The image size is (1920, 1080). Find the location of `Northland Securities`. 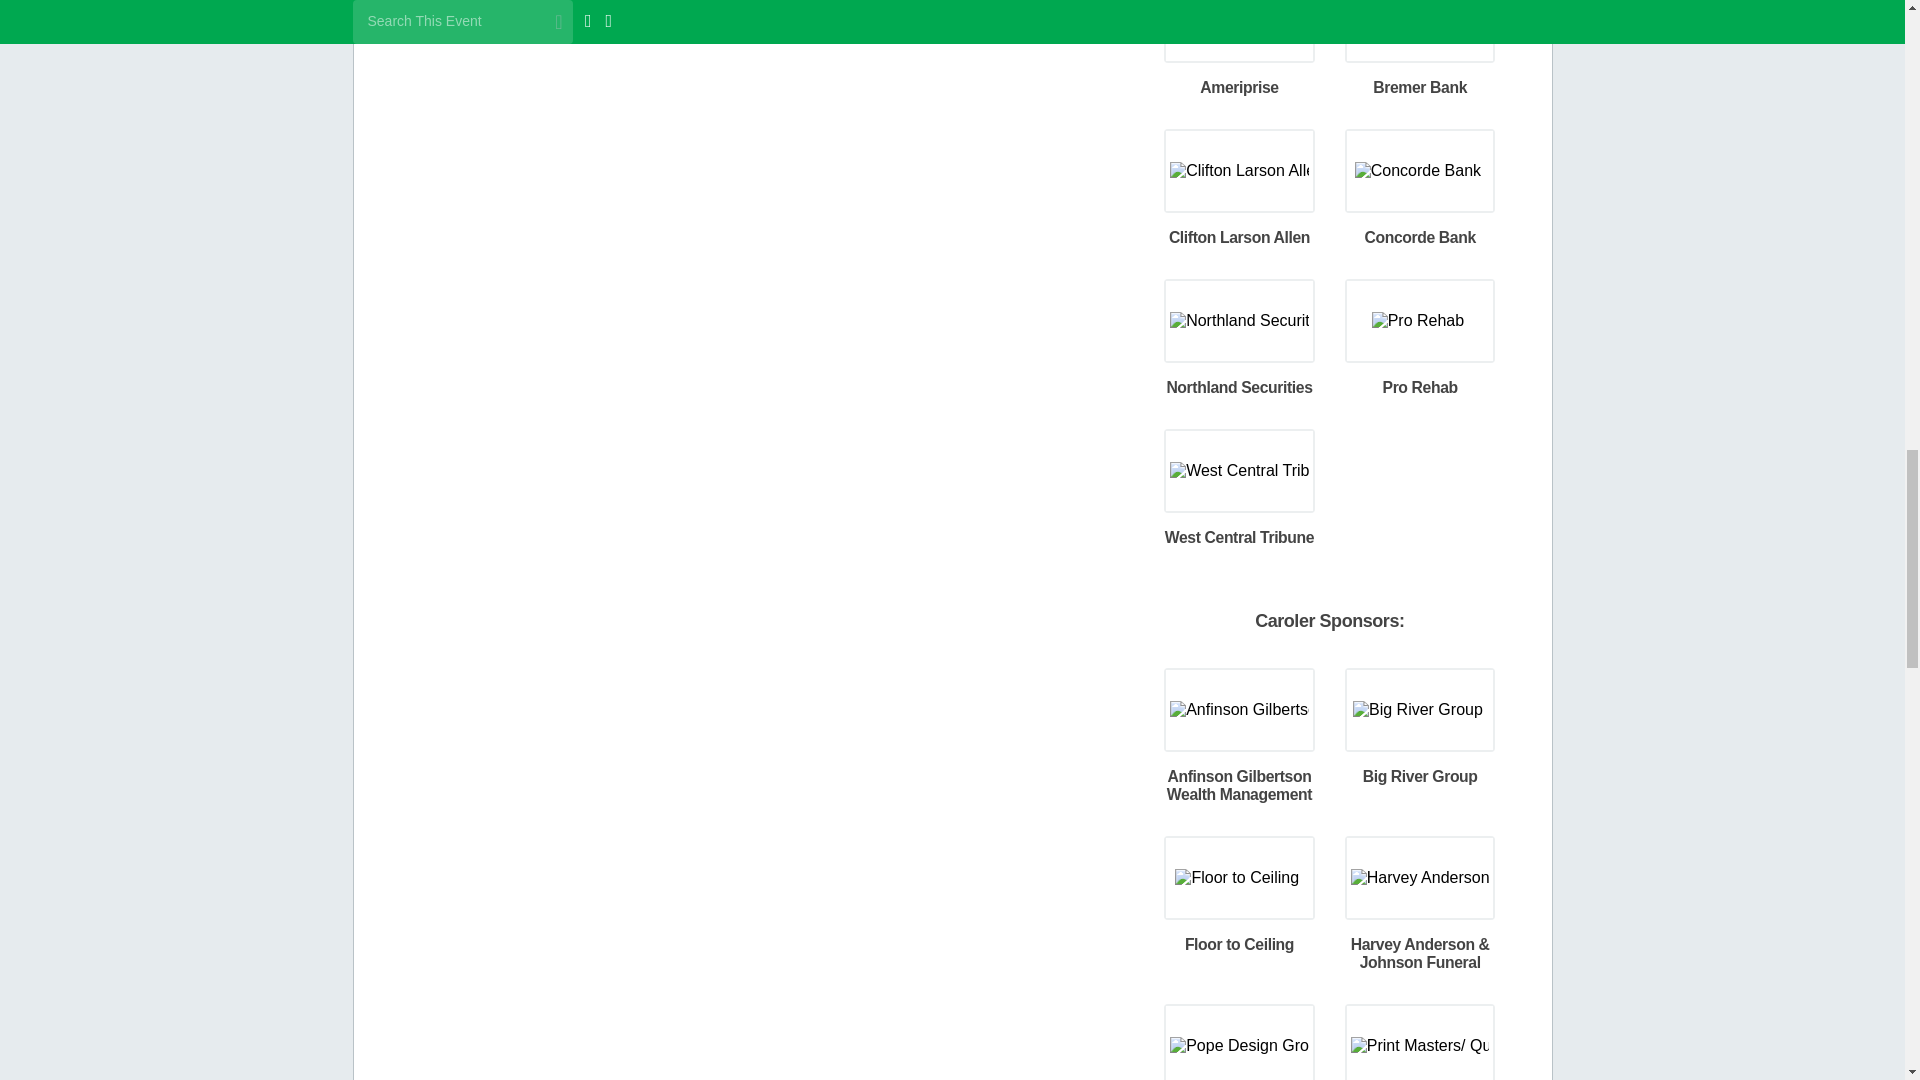

Northland Securities is located at coordinates (1241, 320).